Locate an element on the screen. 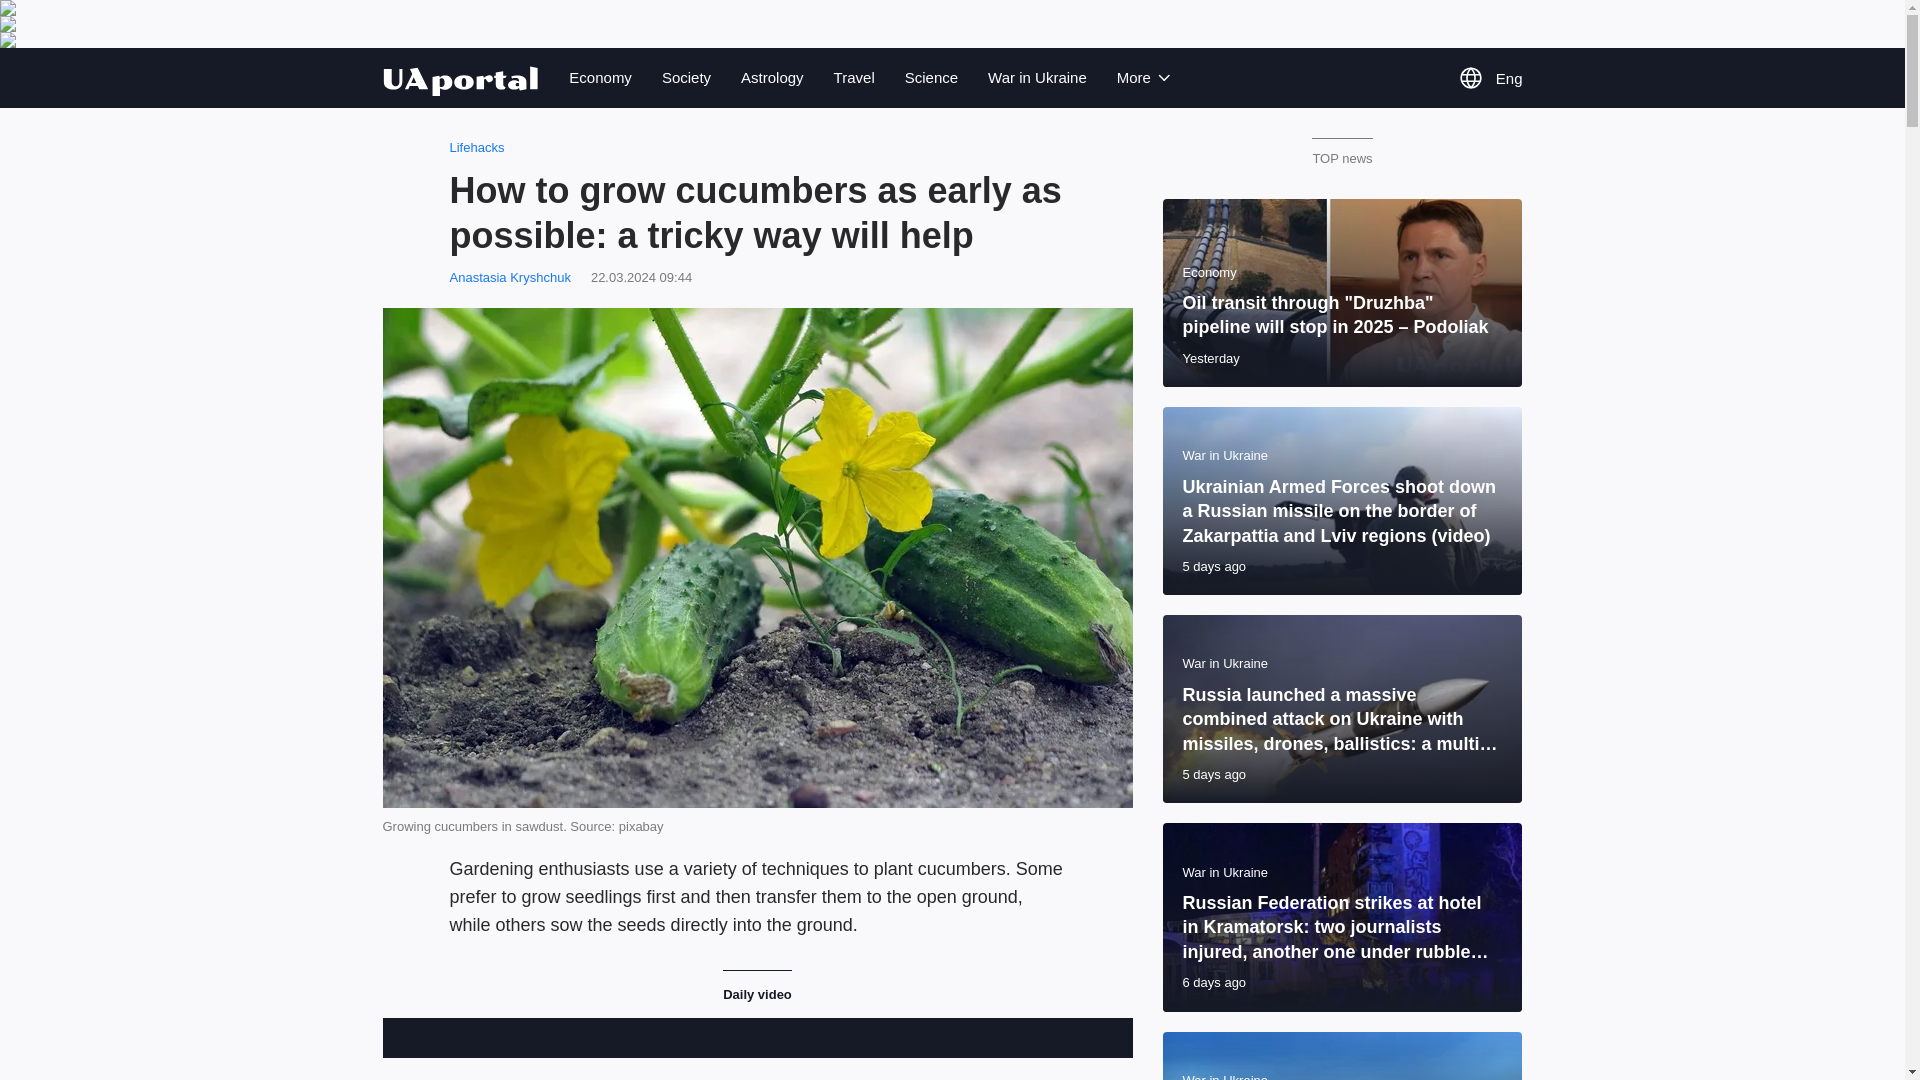  War in Ukraine is located at coordinates (1037, 76).